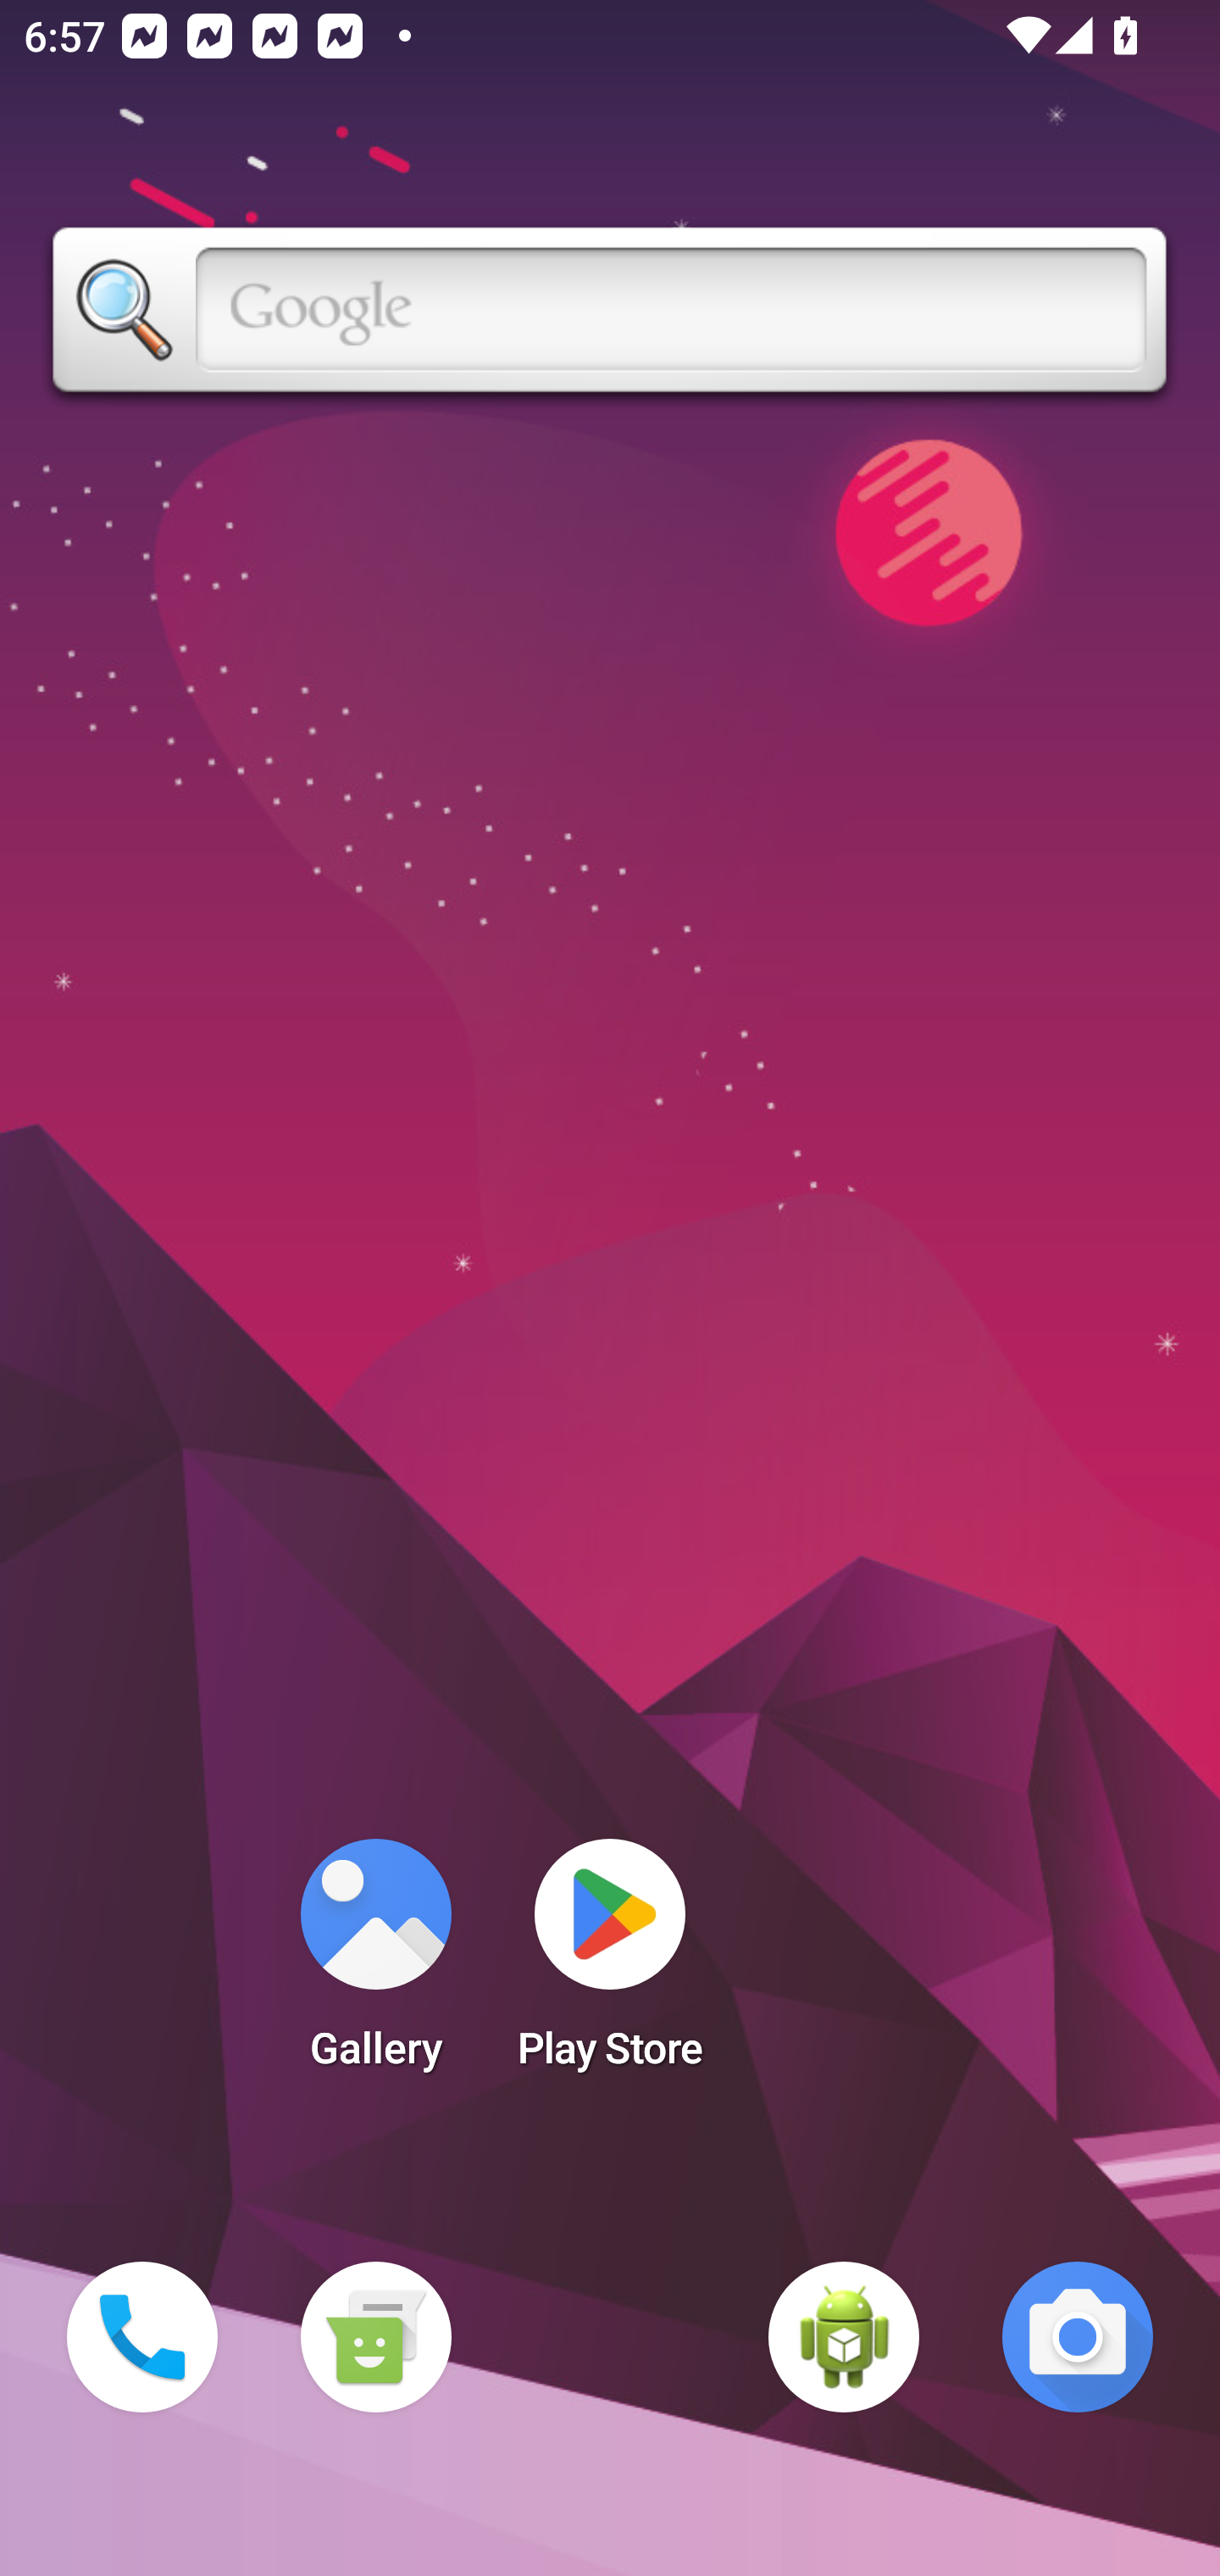 This screenshot has height=2576, width=1220. I want to click on Messaging, so click(375, 2337).